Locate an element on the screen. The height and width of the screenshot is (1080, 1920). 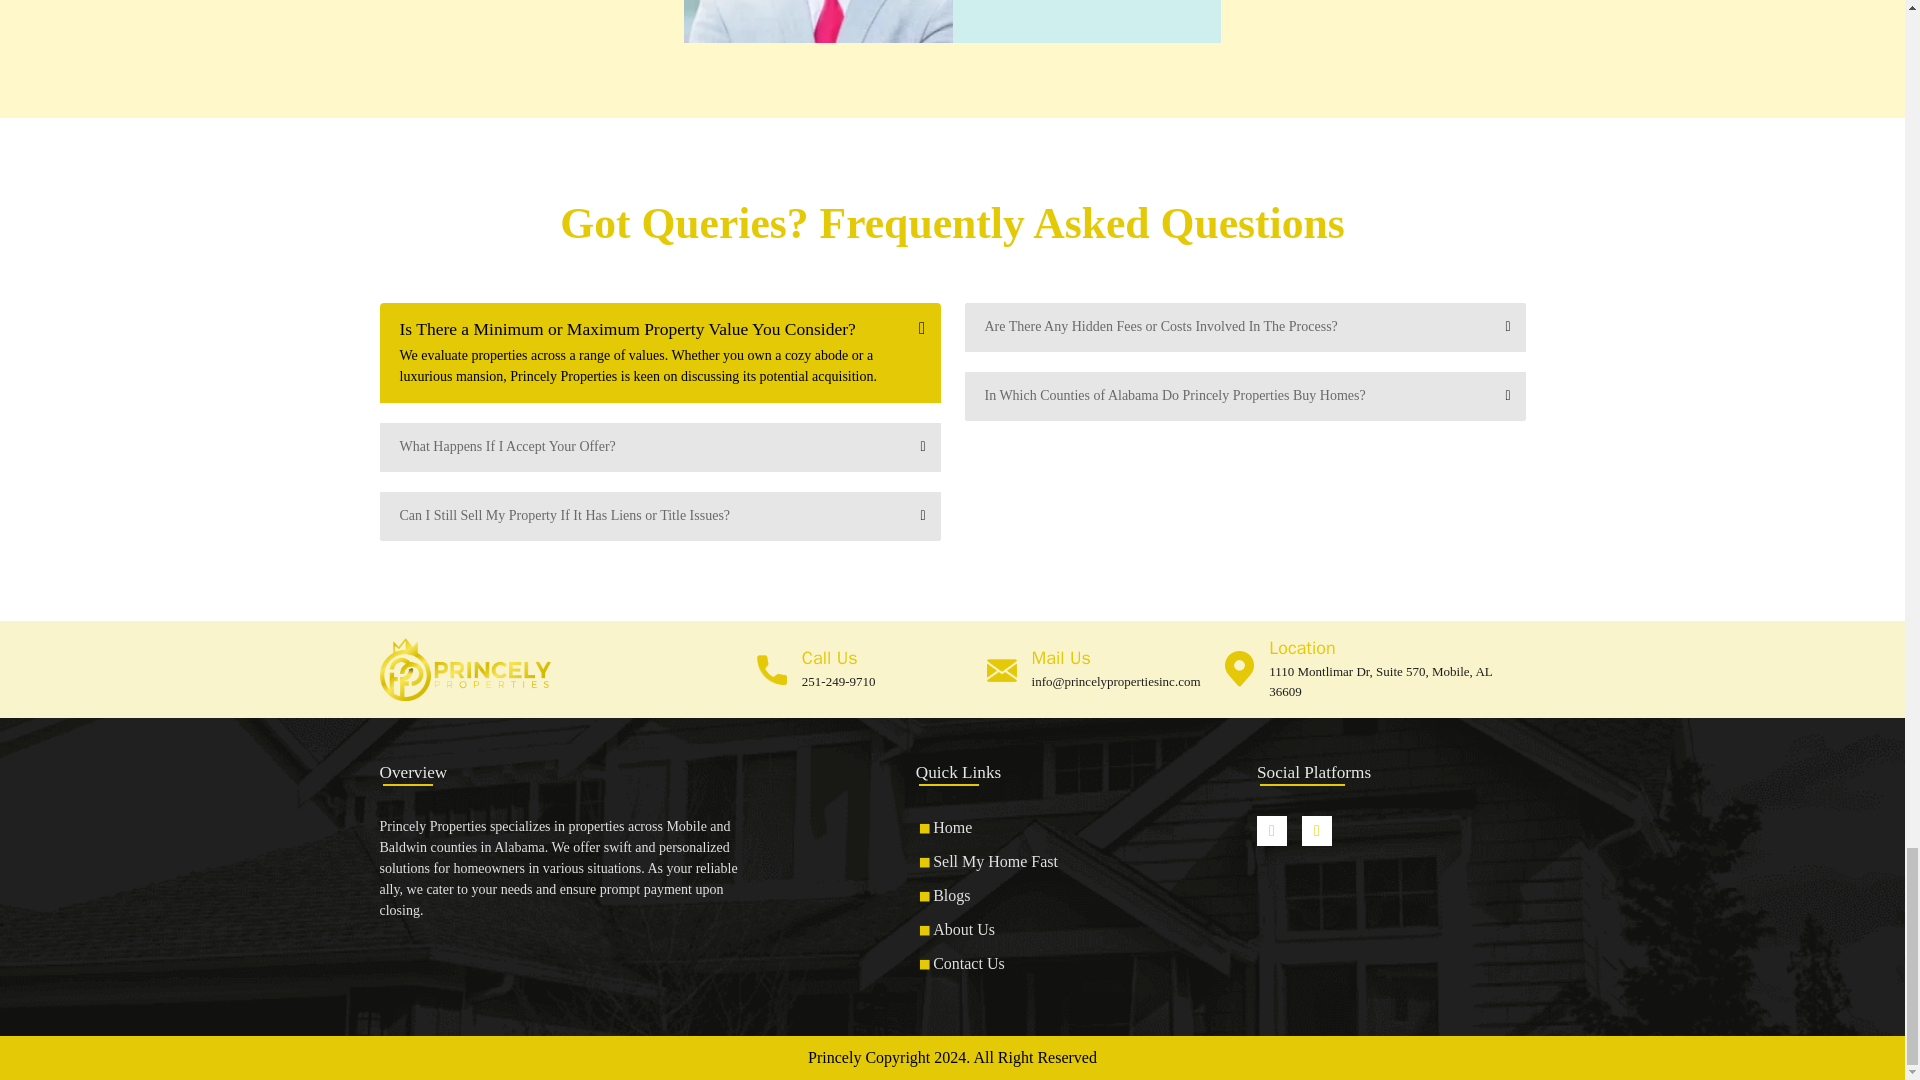
Sell My Home Fast is located at coordinates (995, 862).